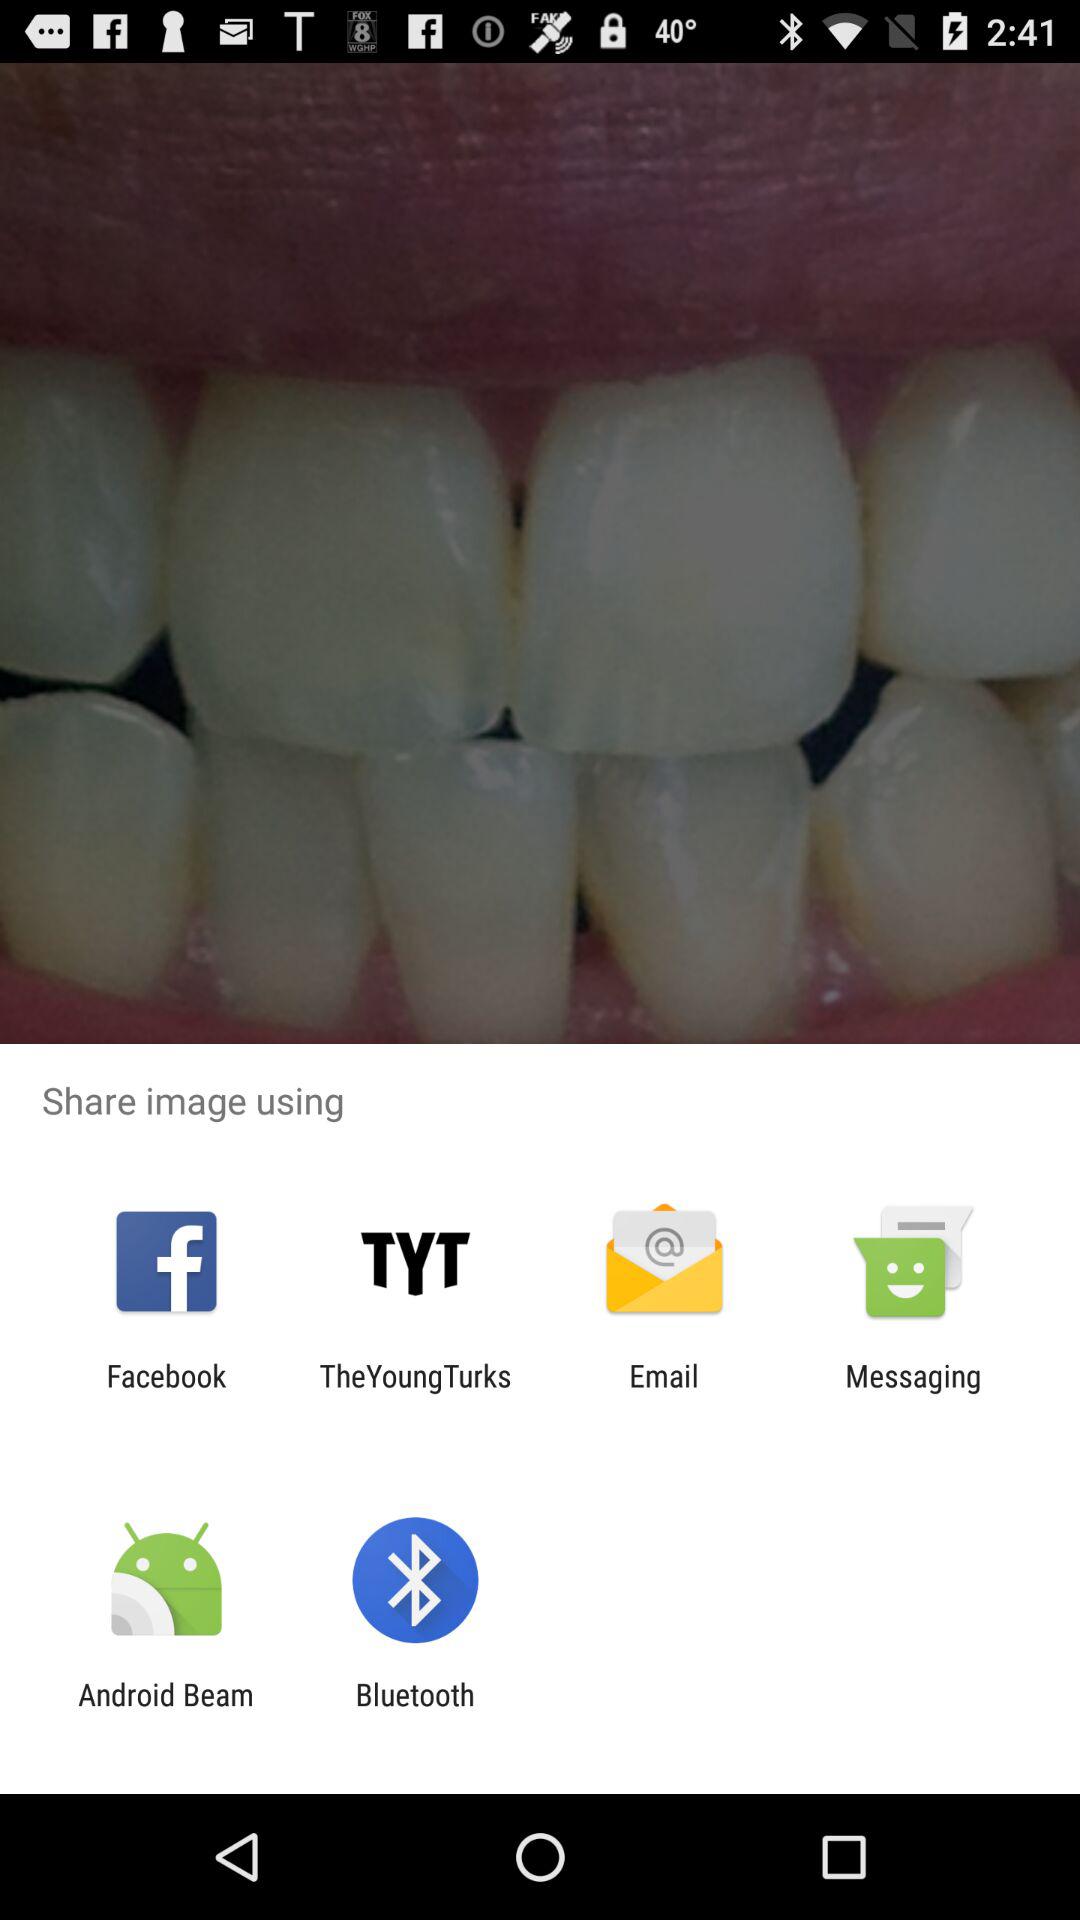 This screenshot has width=1080, height=1920. What do you see at coordinates (913, 1393) in the screenshot?
I see `click the app at the bottom right corner` at bounding box center [913, 1393].